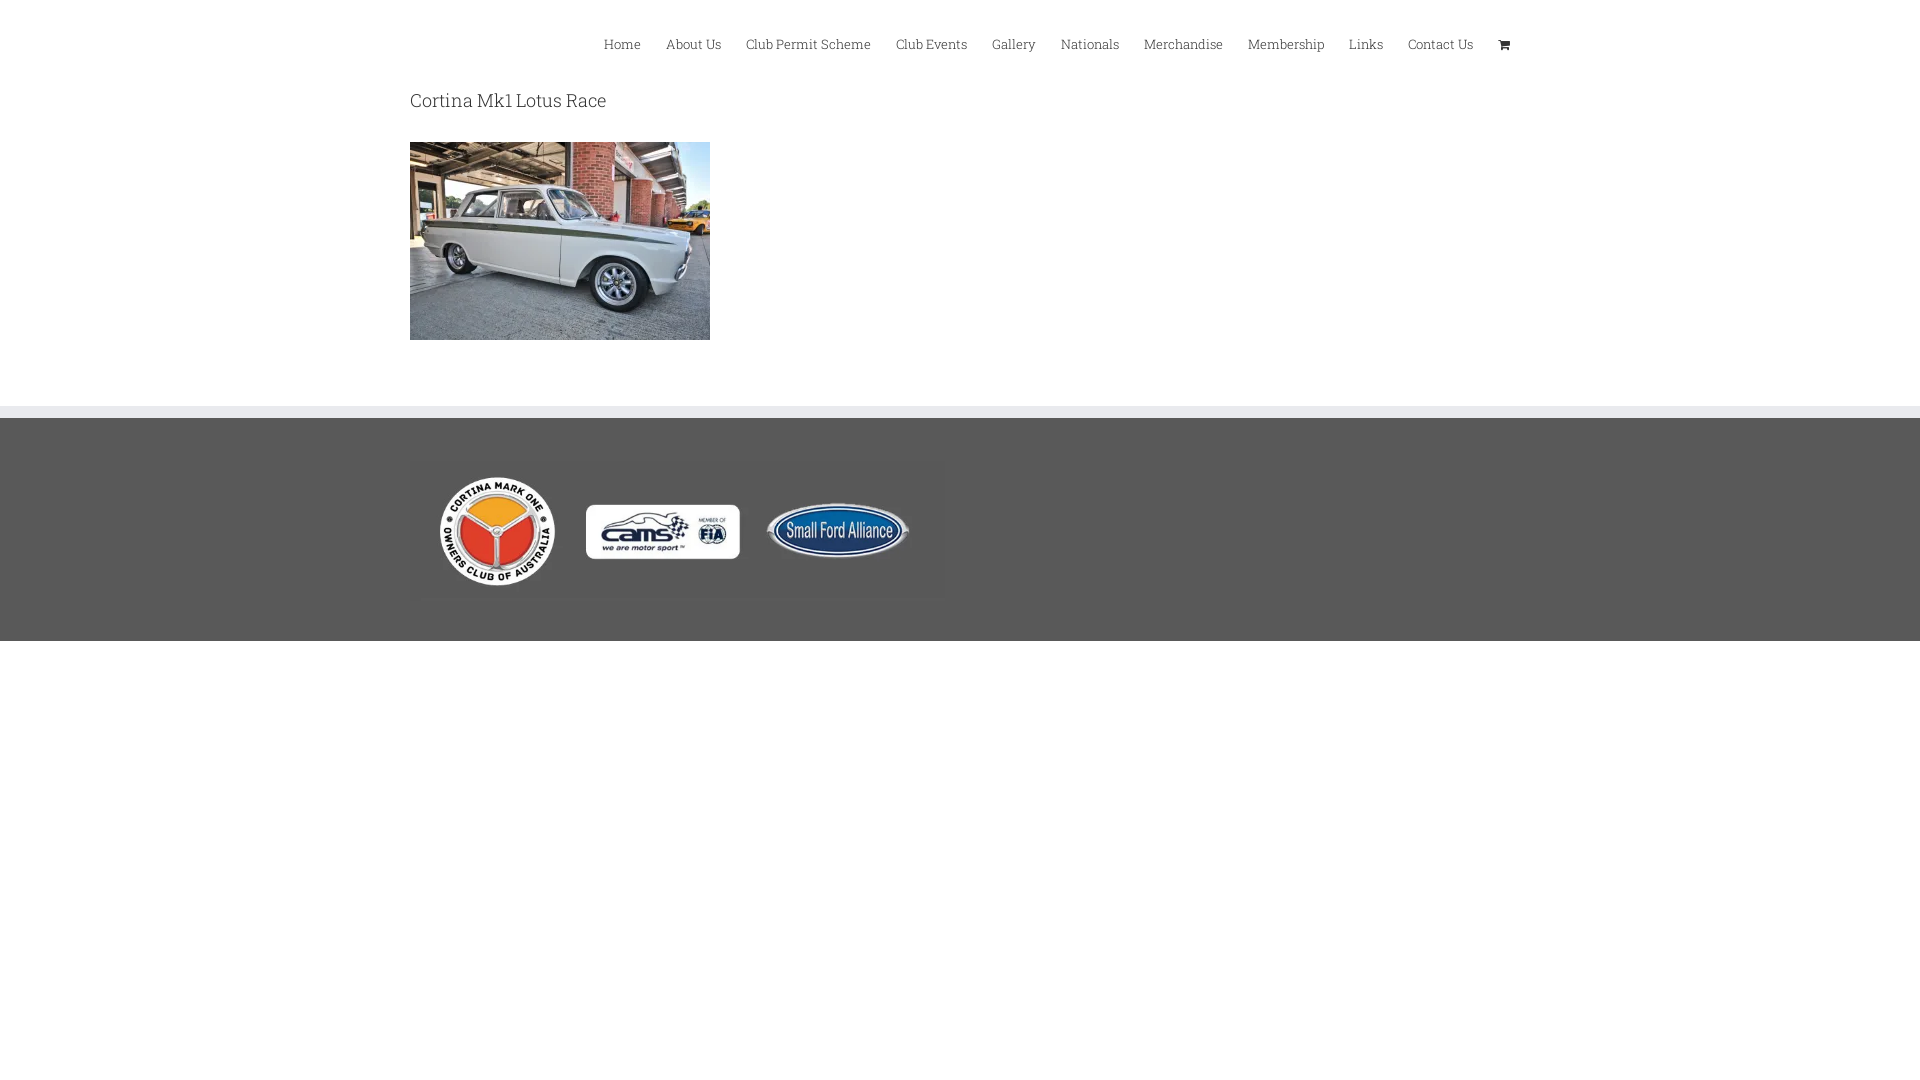  What do you see at coordinates (1366, 43) in the screenshot?
I see `Links` at bounding box center [1366, 43].